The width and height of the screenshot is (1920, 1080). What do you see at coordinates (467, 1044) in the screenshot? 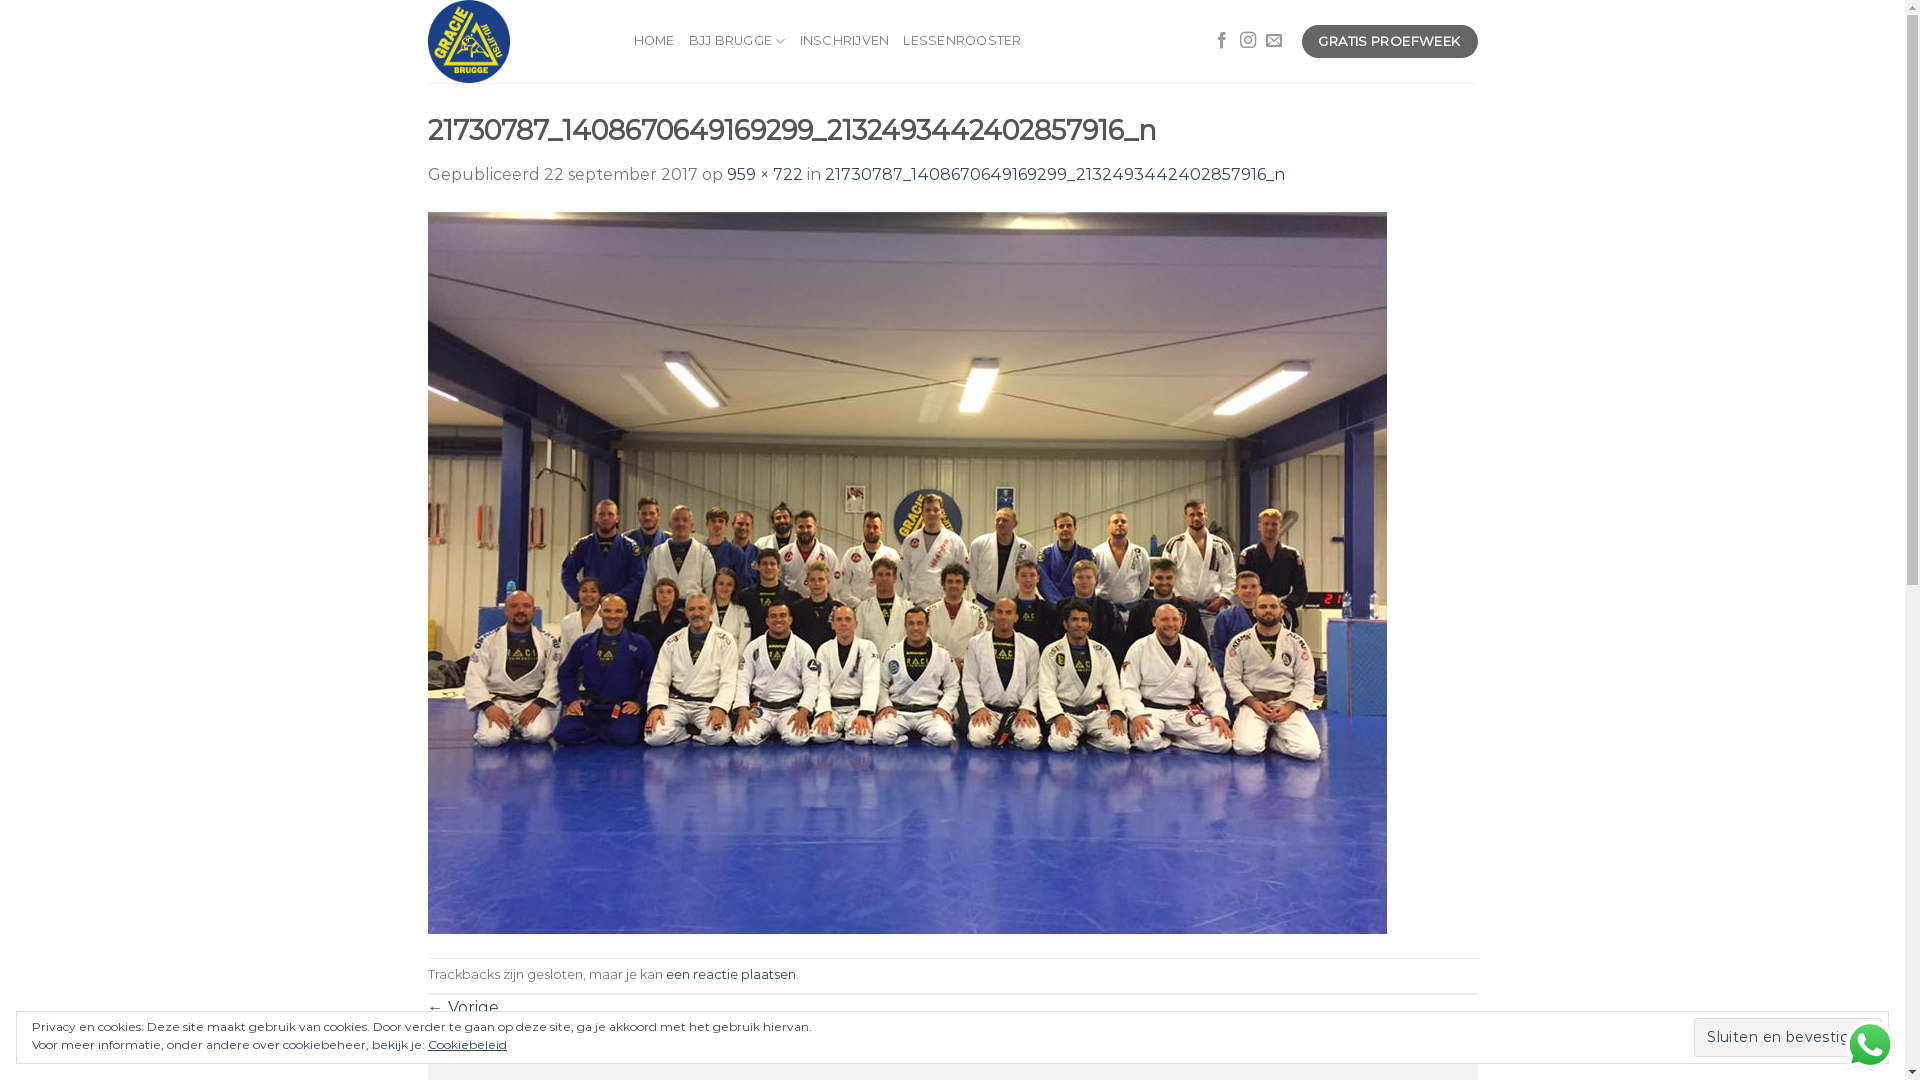
I see `Cookiebeleid` at bounding box center [467, 1044].